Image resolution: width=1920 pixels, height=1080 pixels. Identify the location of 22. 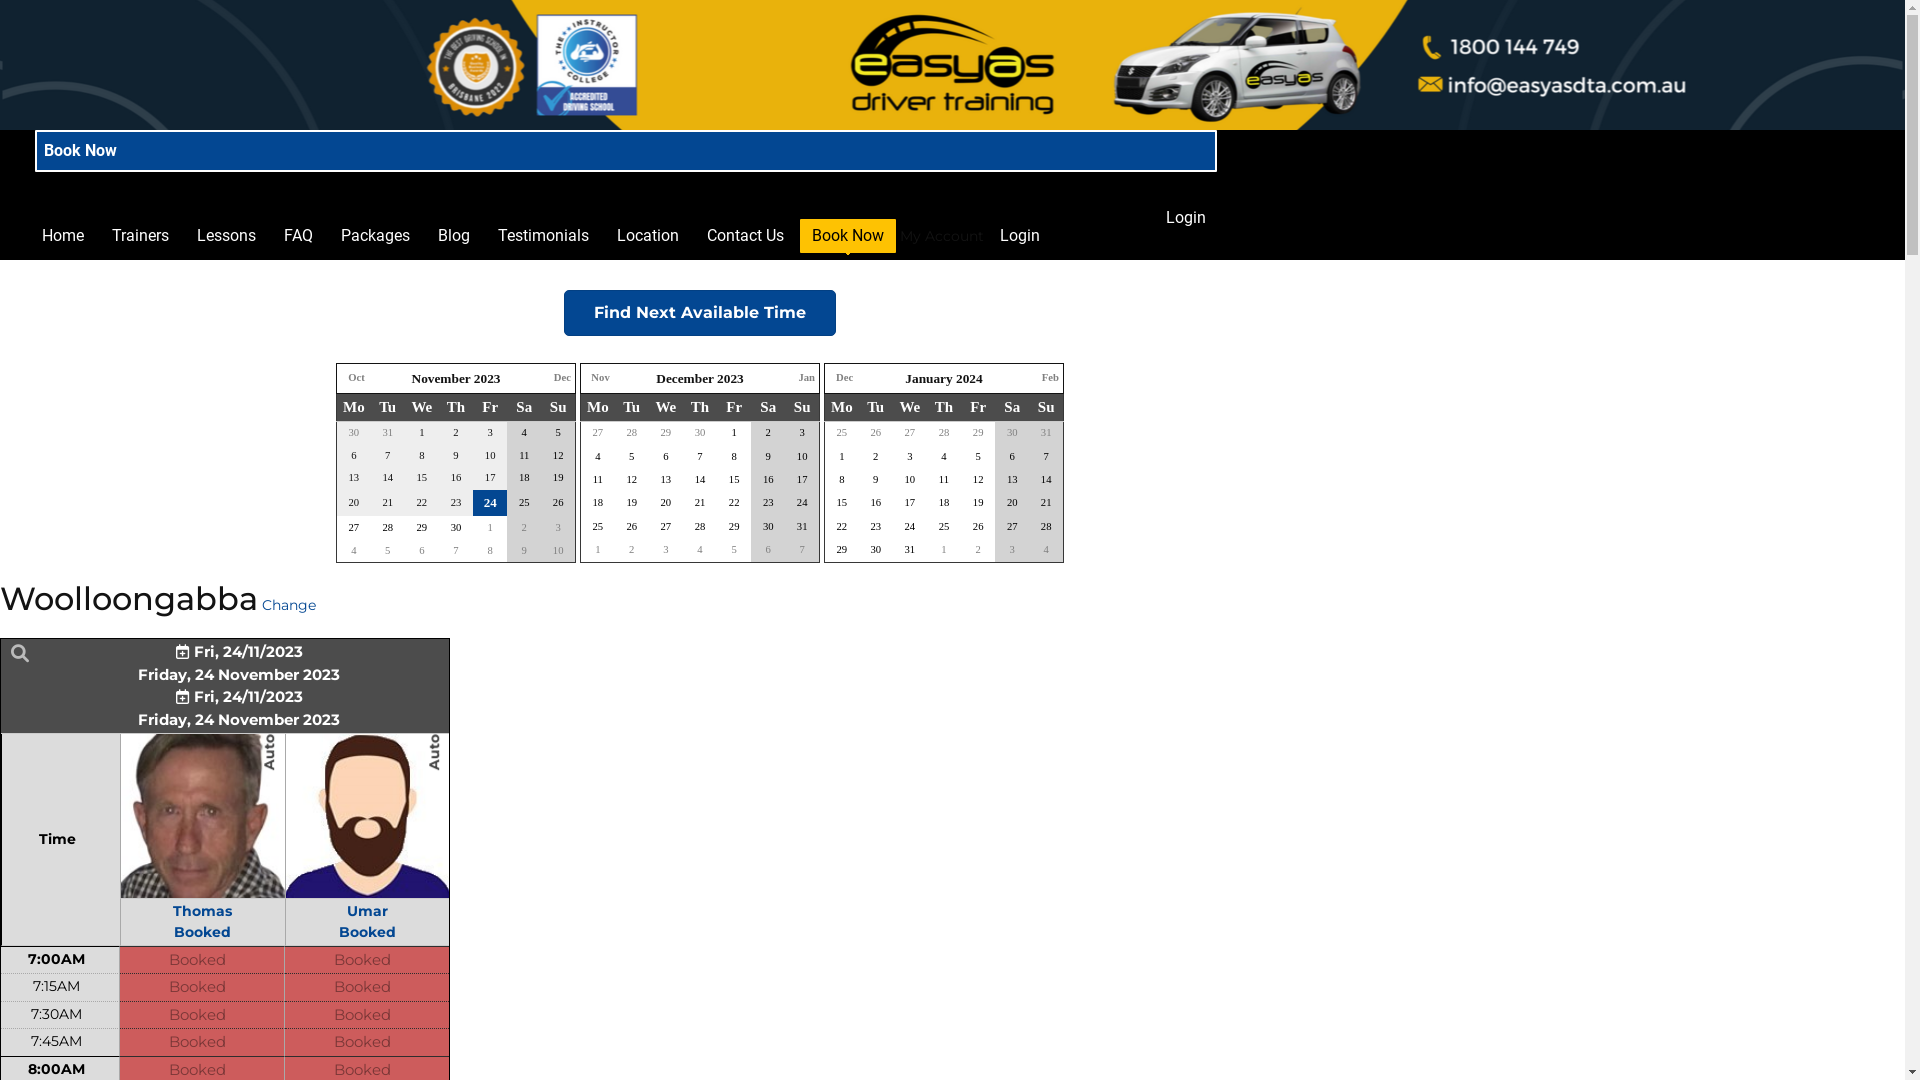
(734, 502).